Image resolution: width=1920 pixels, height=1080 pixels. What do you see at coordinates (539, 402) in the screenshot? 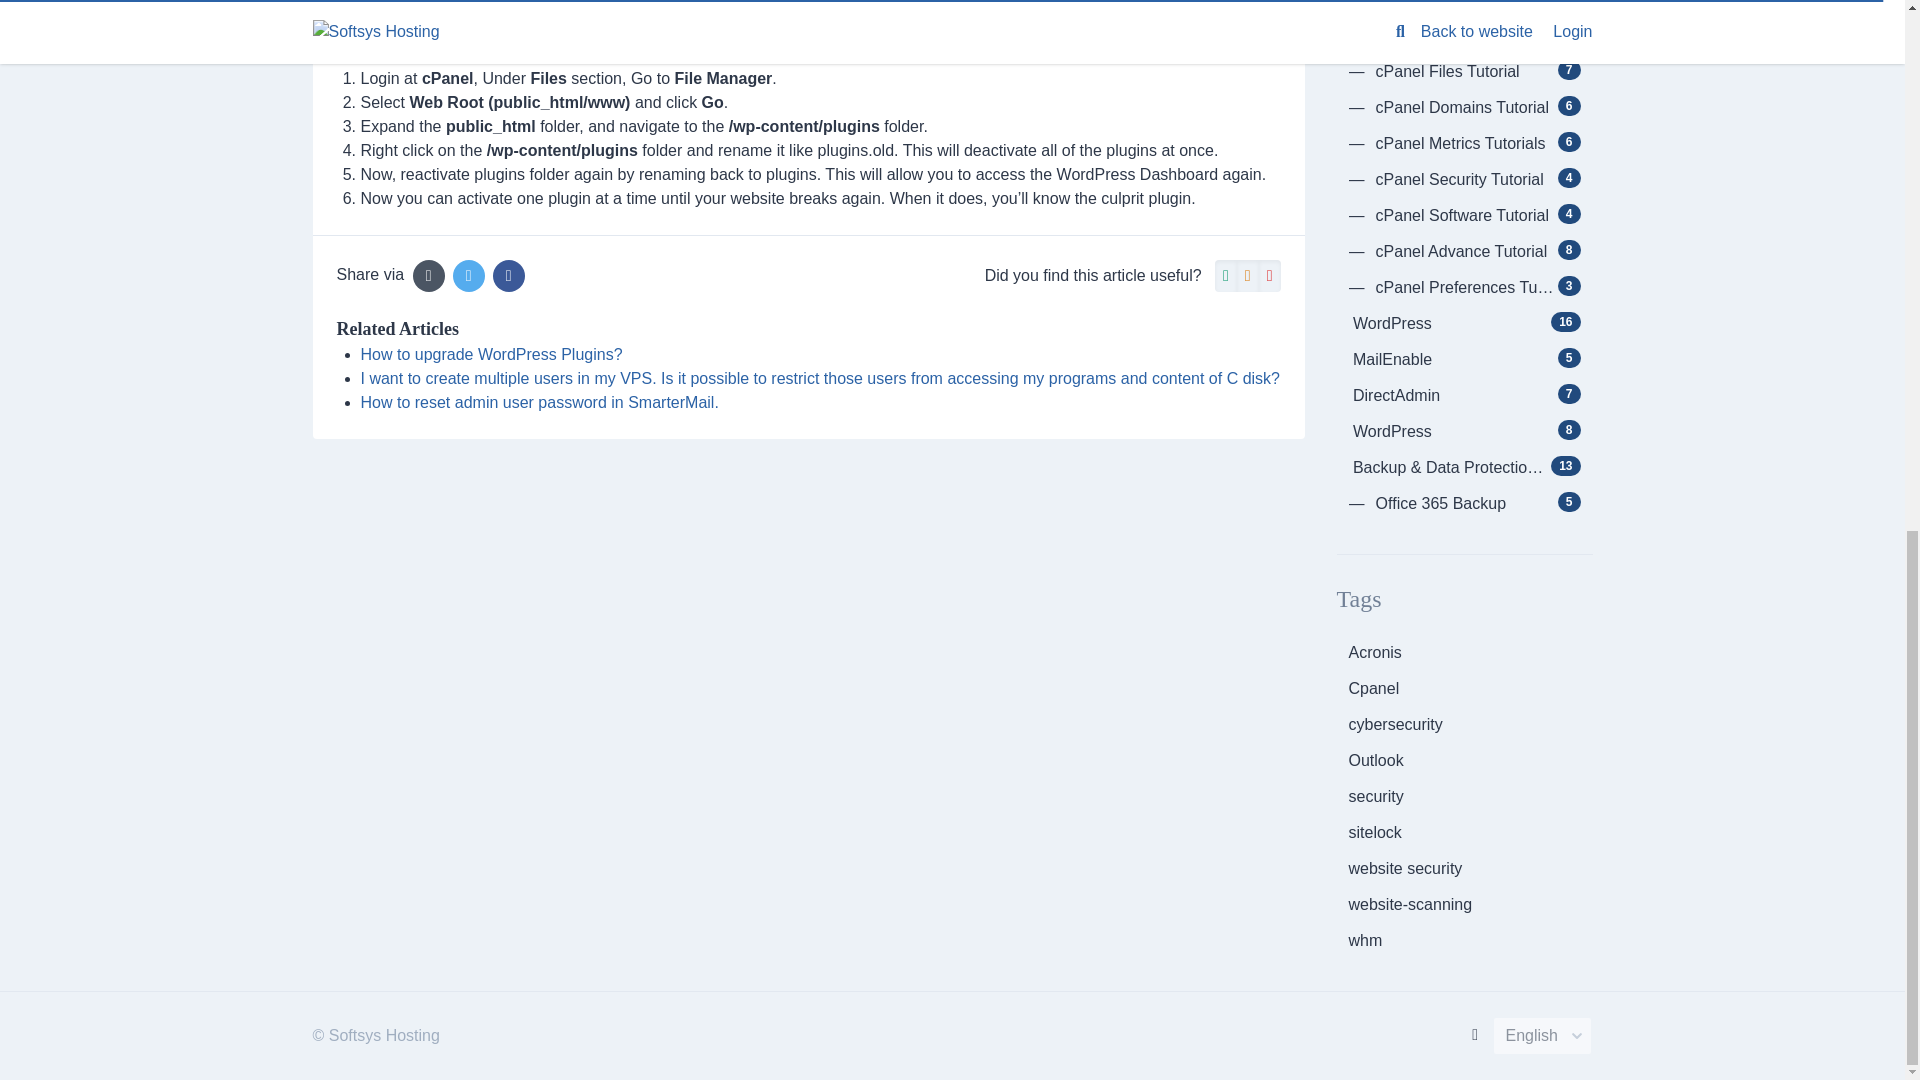
I see `How to reset admin user password in SmarterMail.` at bounding box center [539, 402].